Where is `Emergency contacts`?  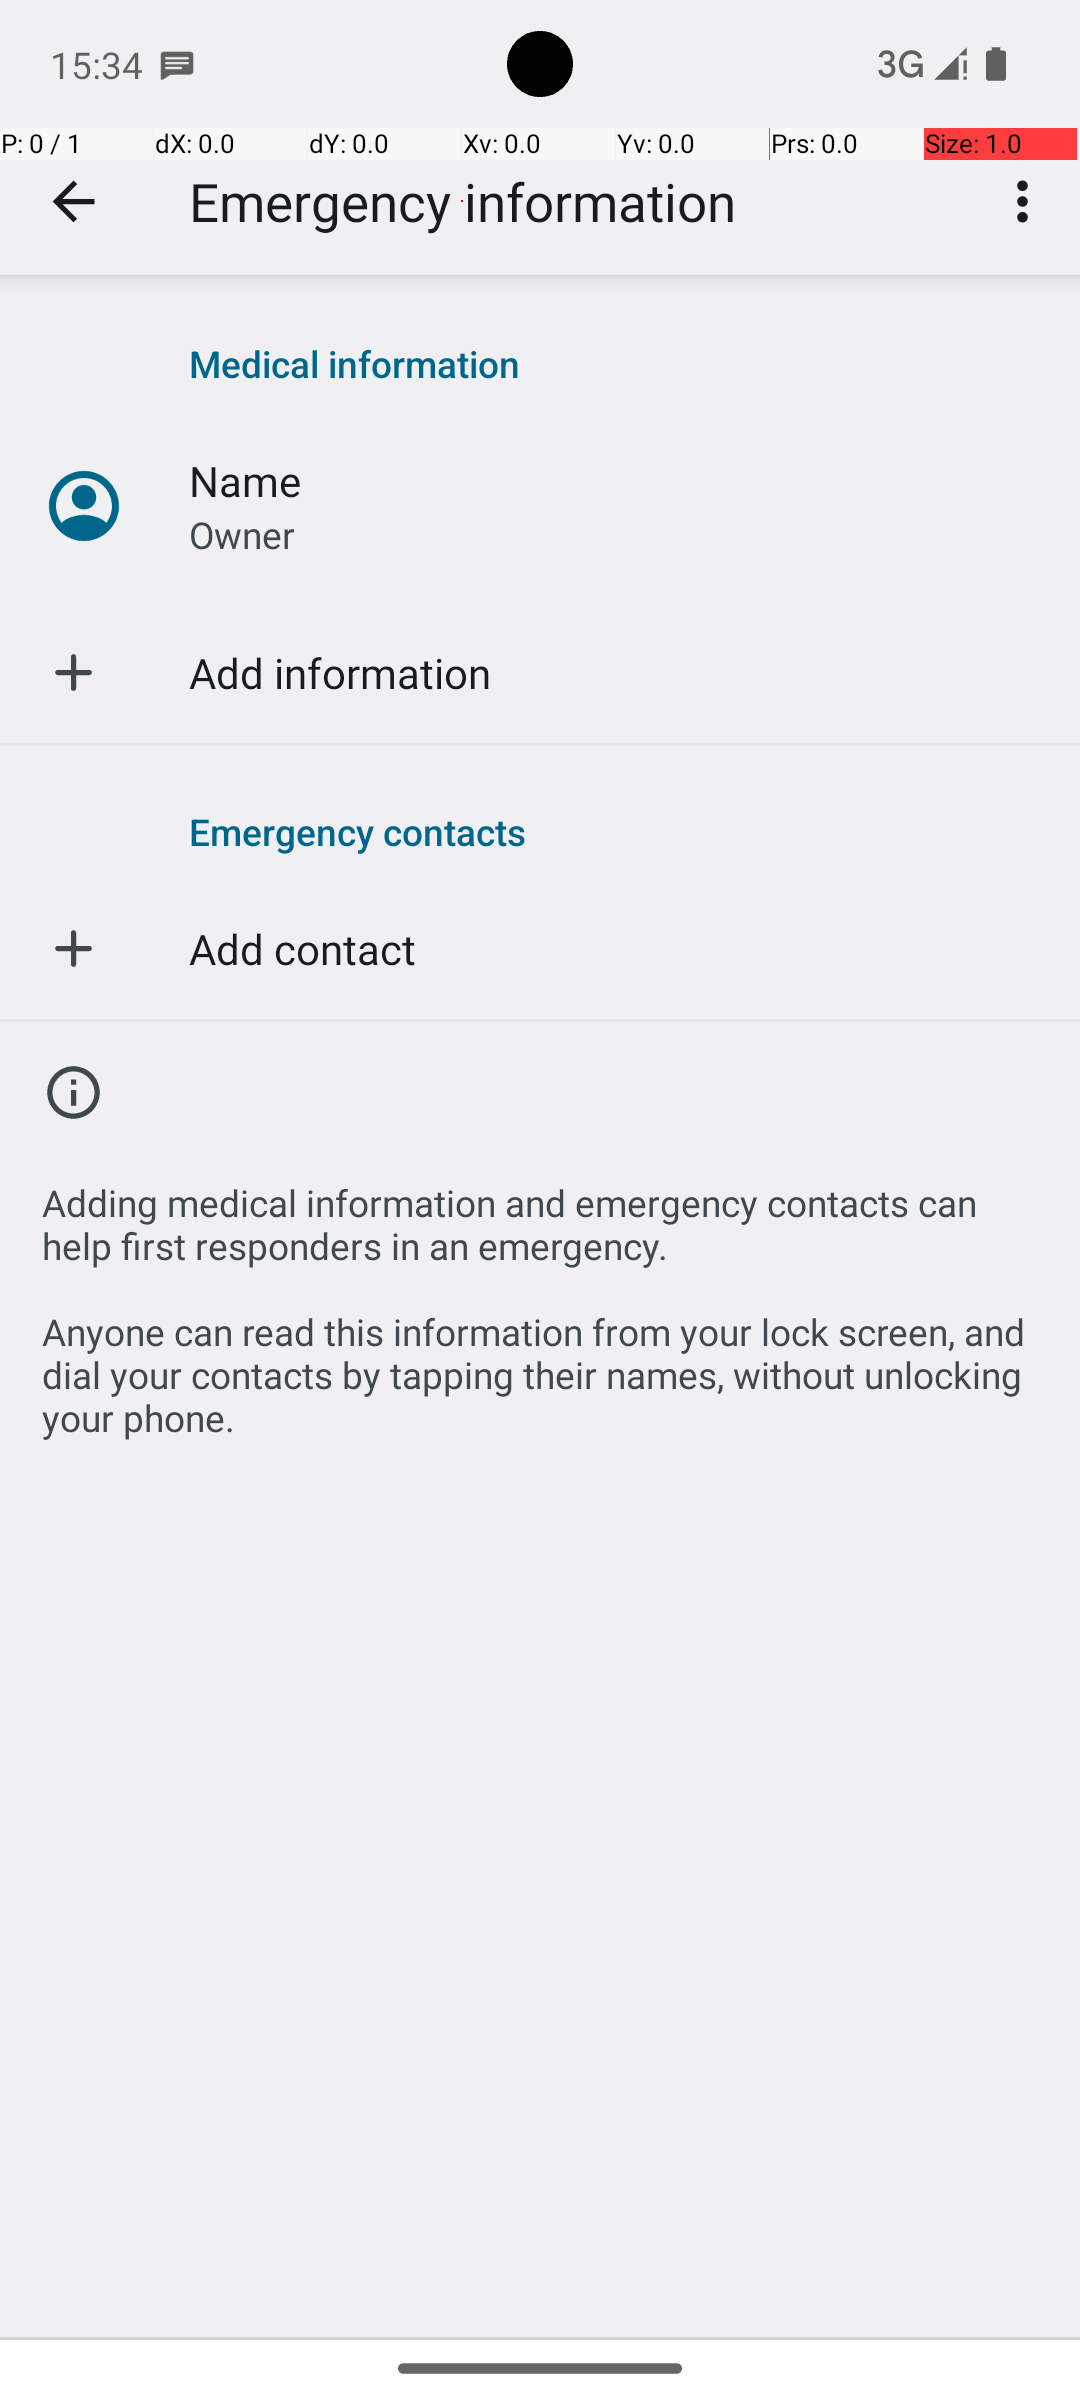
Emergency contacts is located at coordinates (614, 831).